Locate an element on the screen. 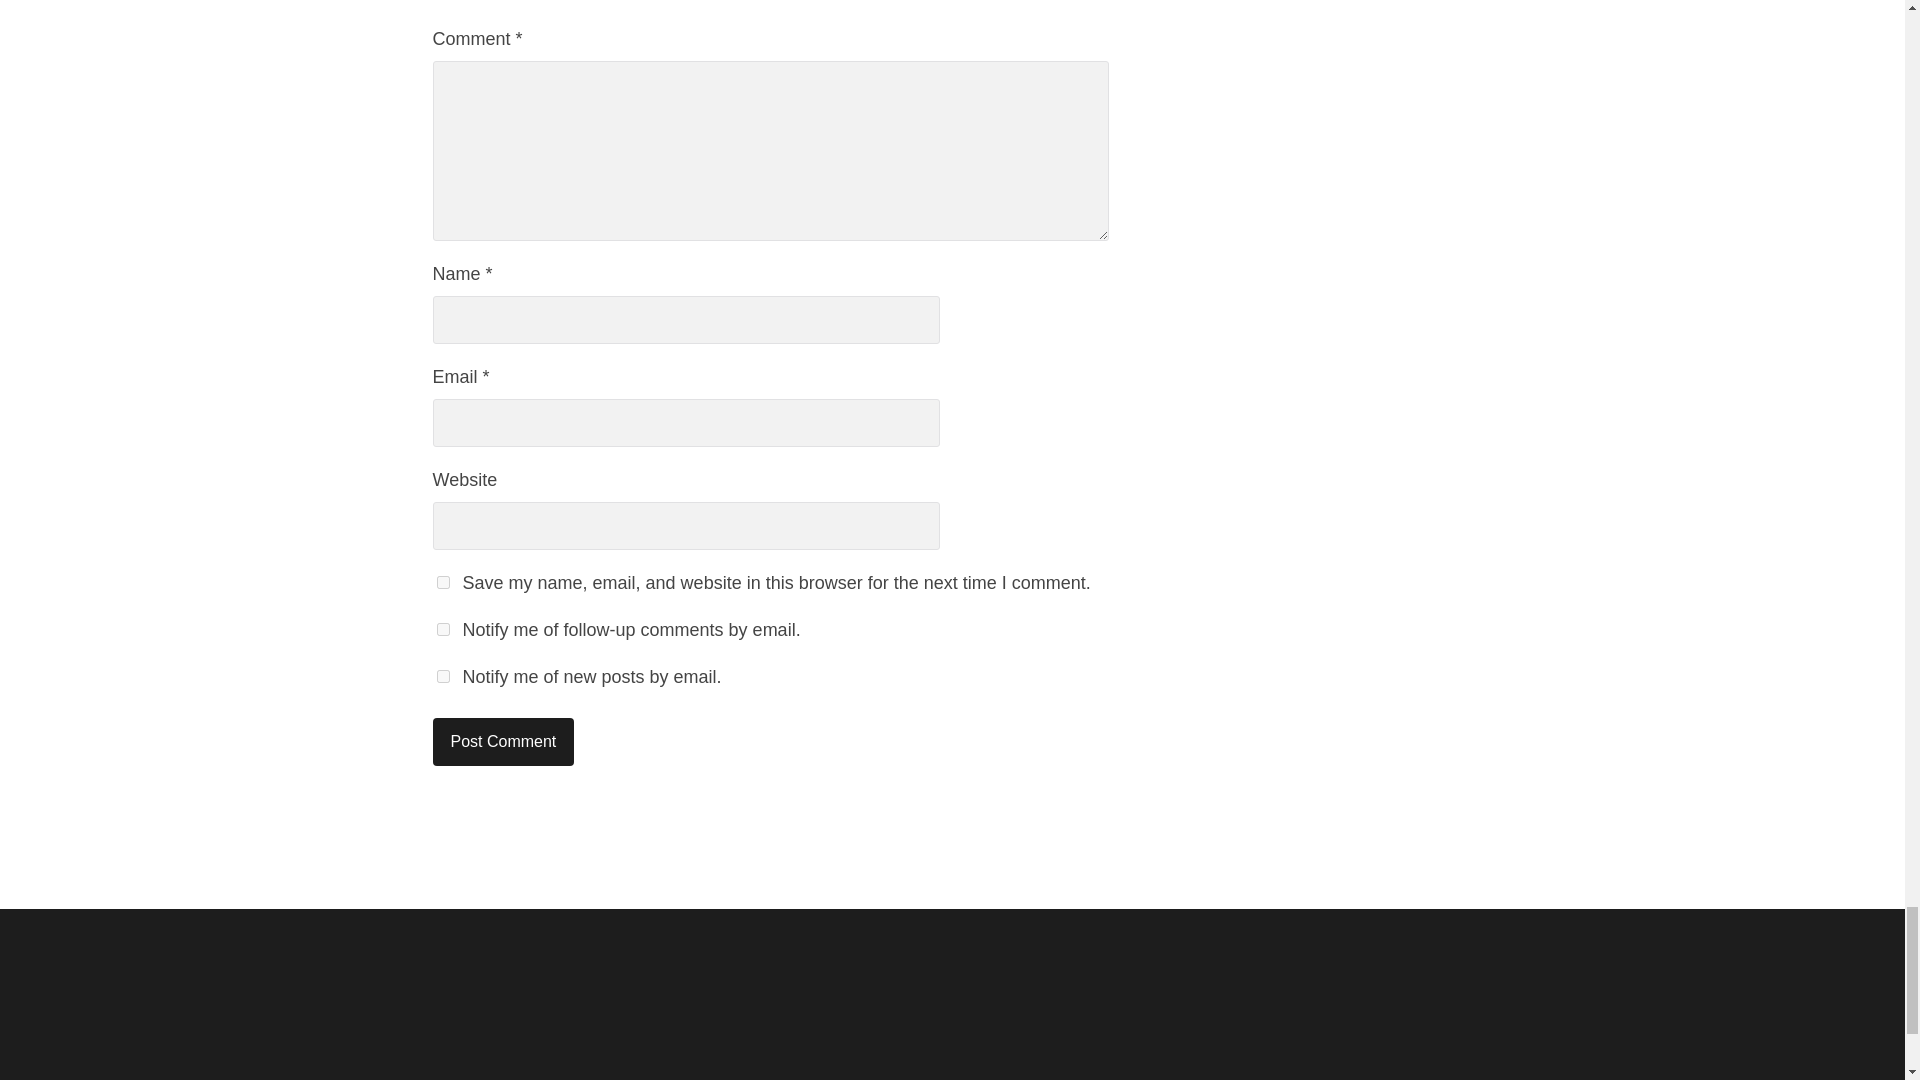  yes is located at coordinates (442, 582).